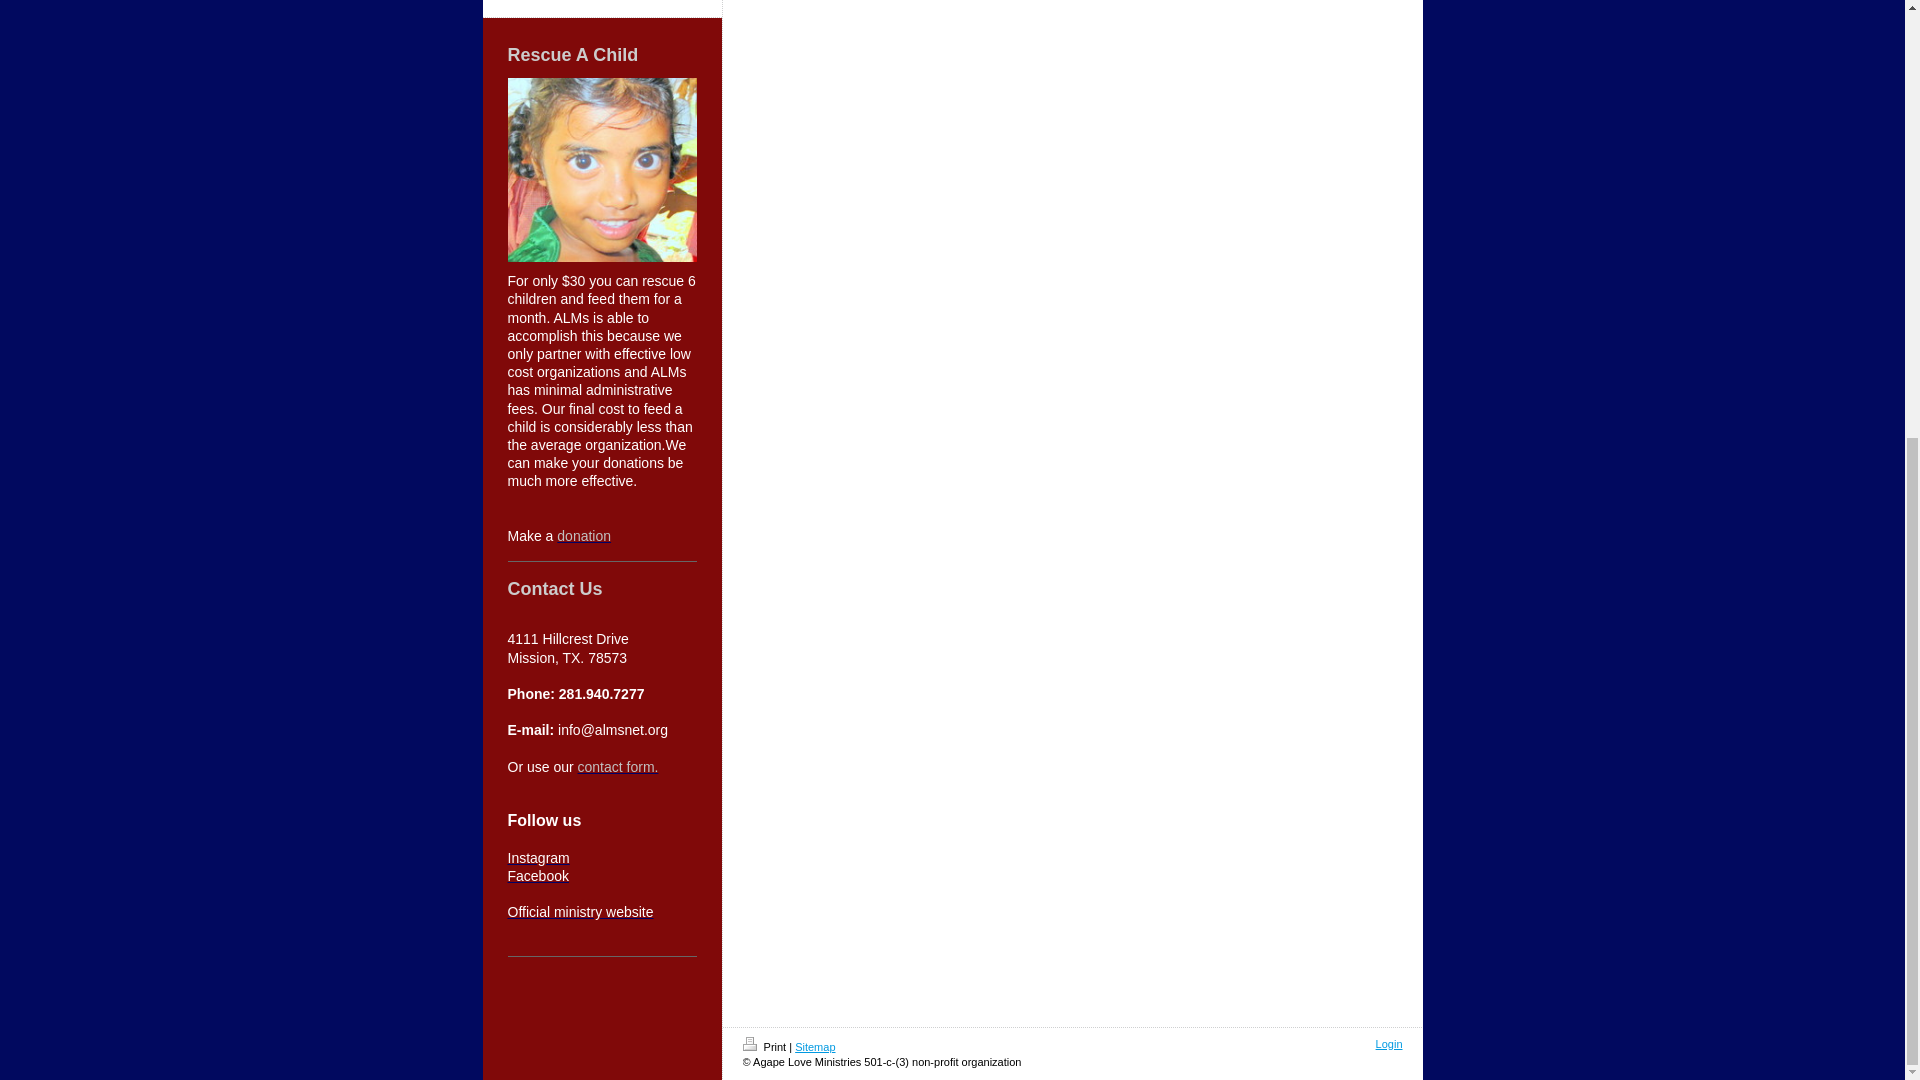  I want to click on Print, so click(765, 1047).